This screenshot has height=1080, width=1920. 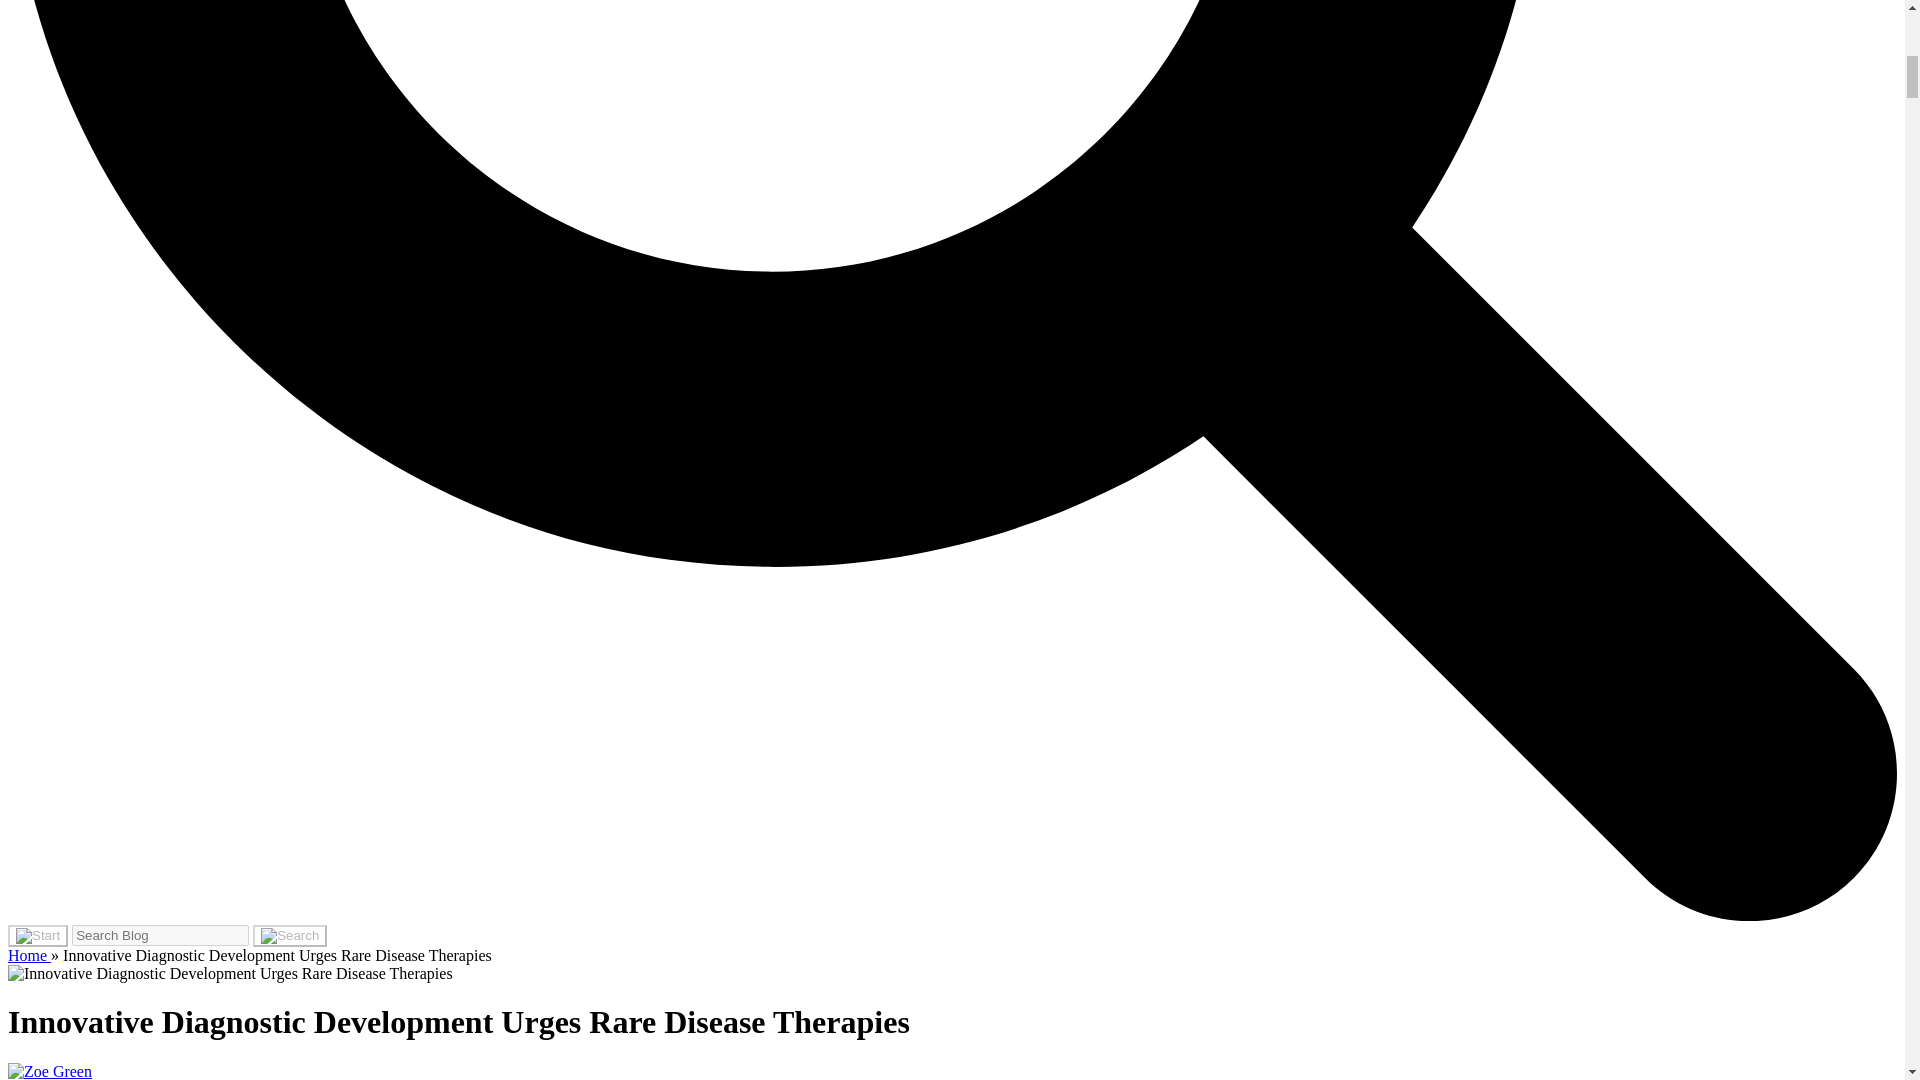 What do you see at coordinates (29, 956) in the screenshot?
I see `Blog  Home` at bounding box center [29, 956].